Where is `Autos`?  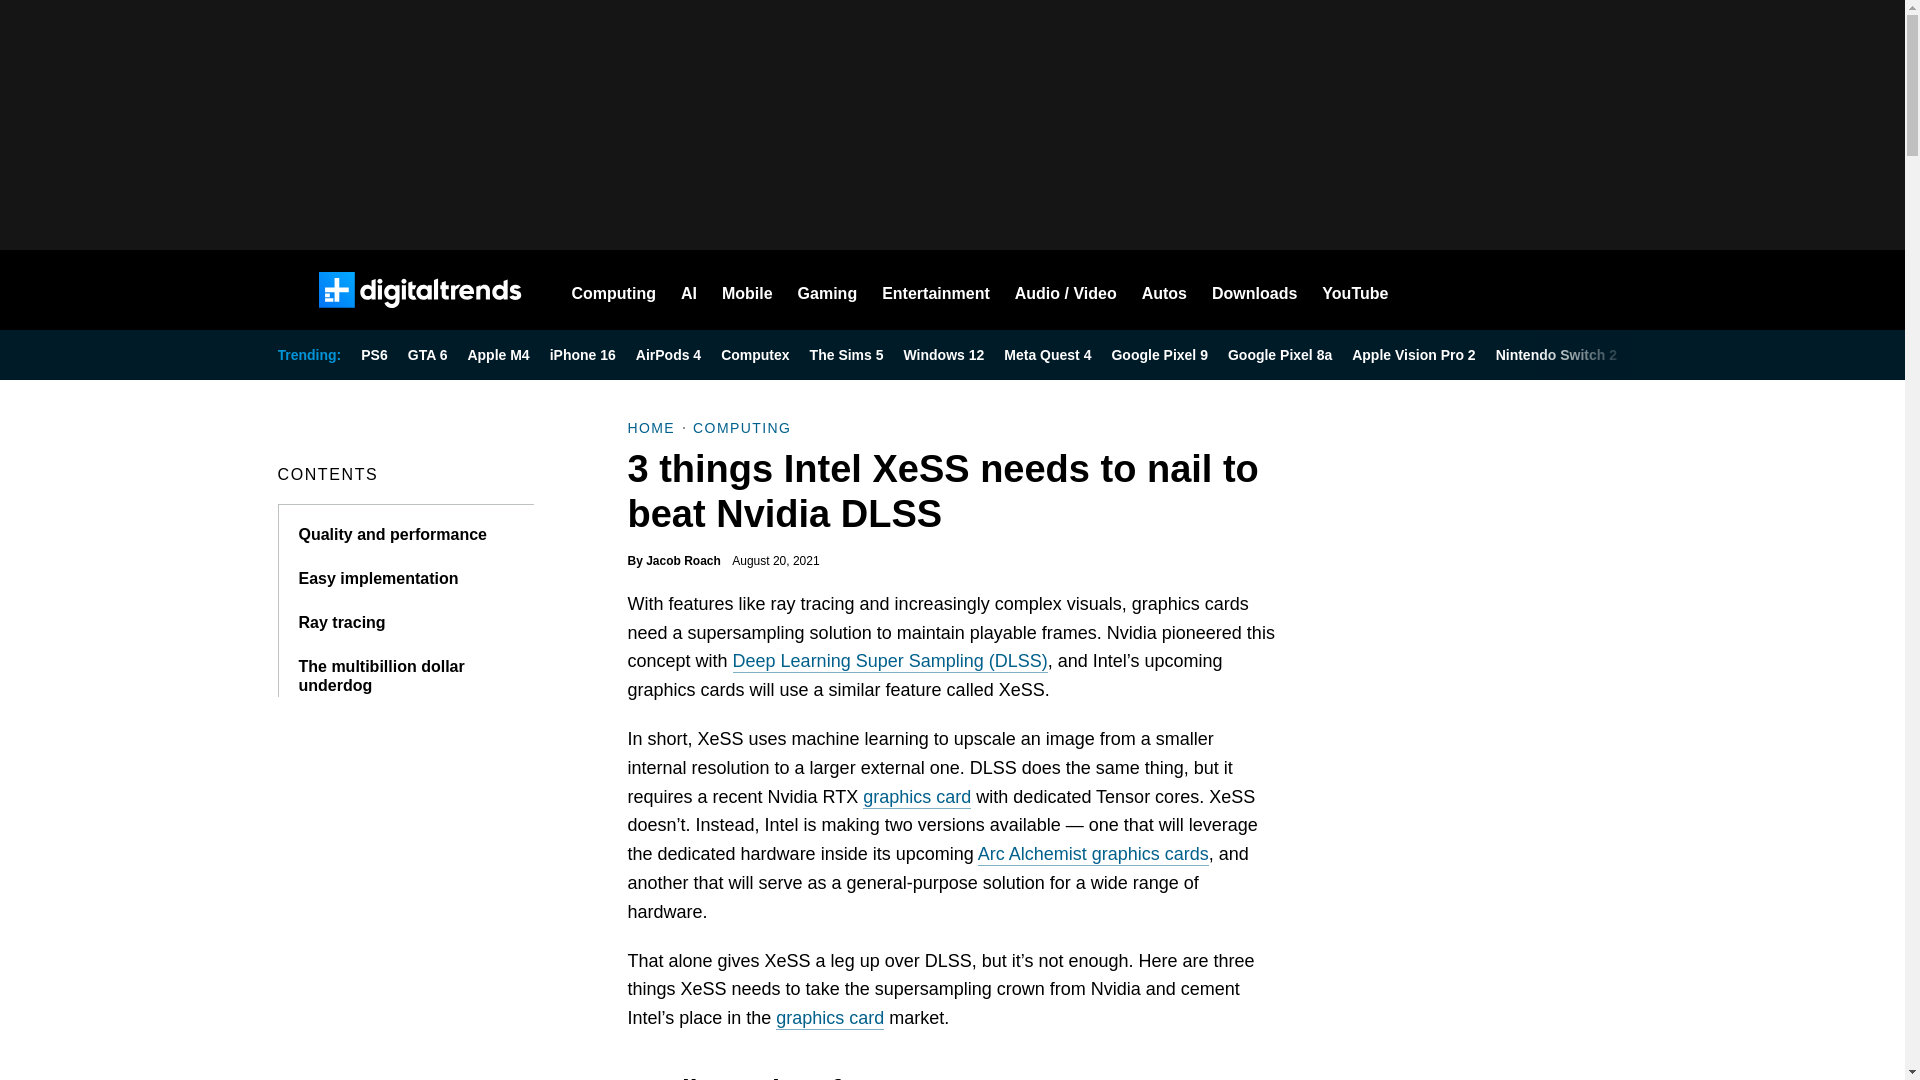
Autos is located at coordinates (1164, 290).